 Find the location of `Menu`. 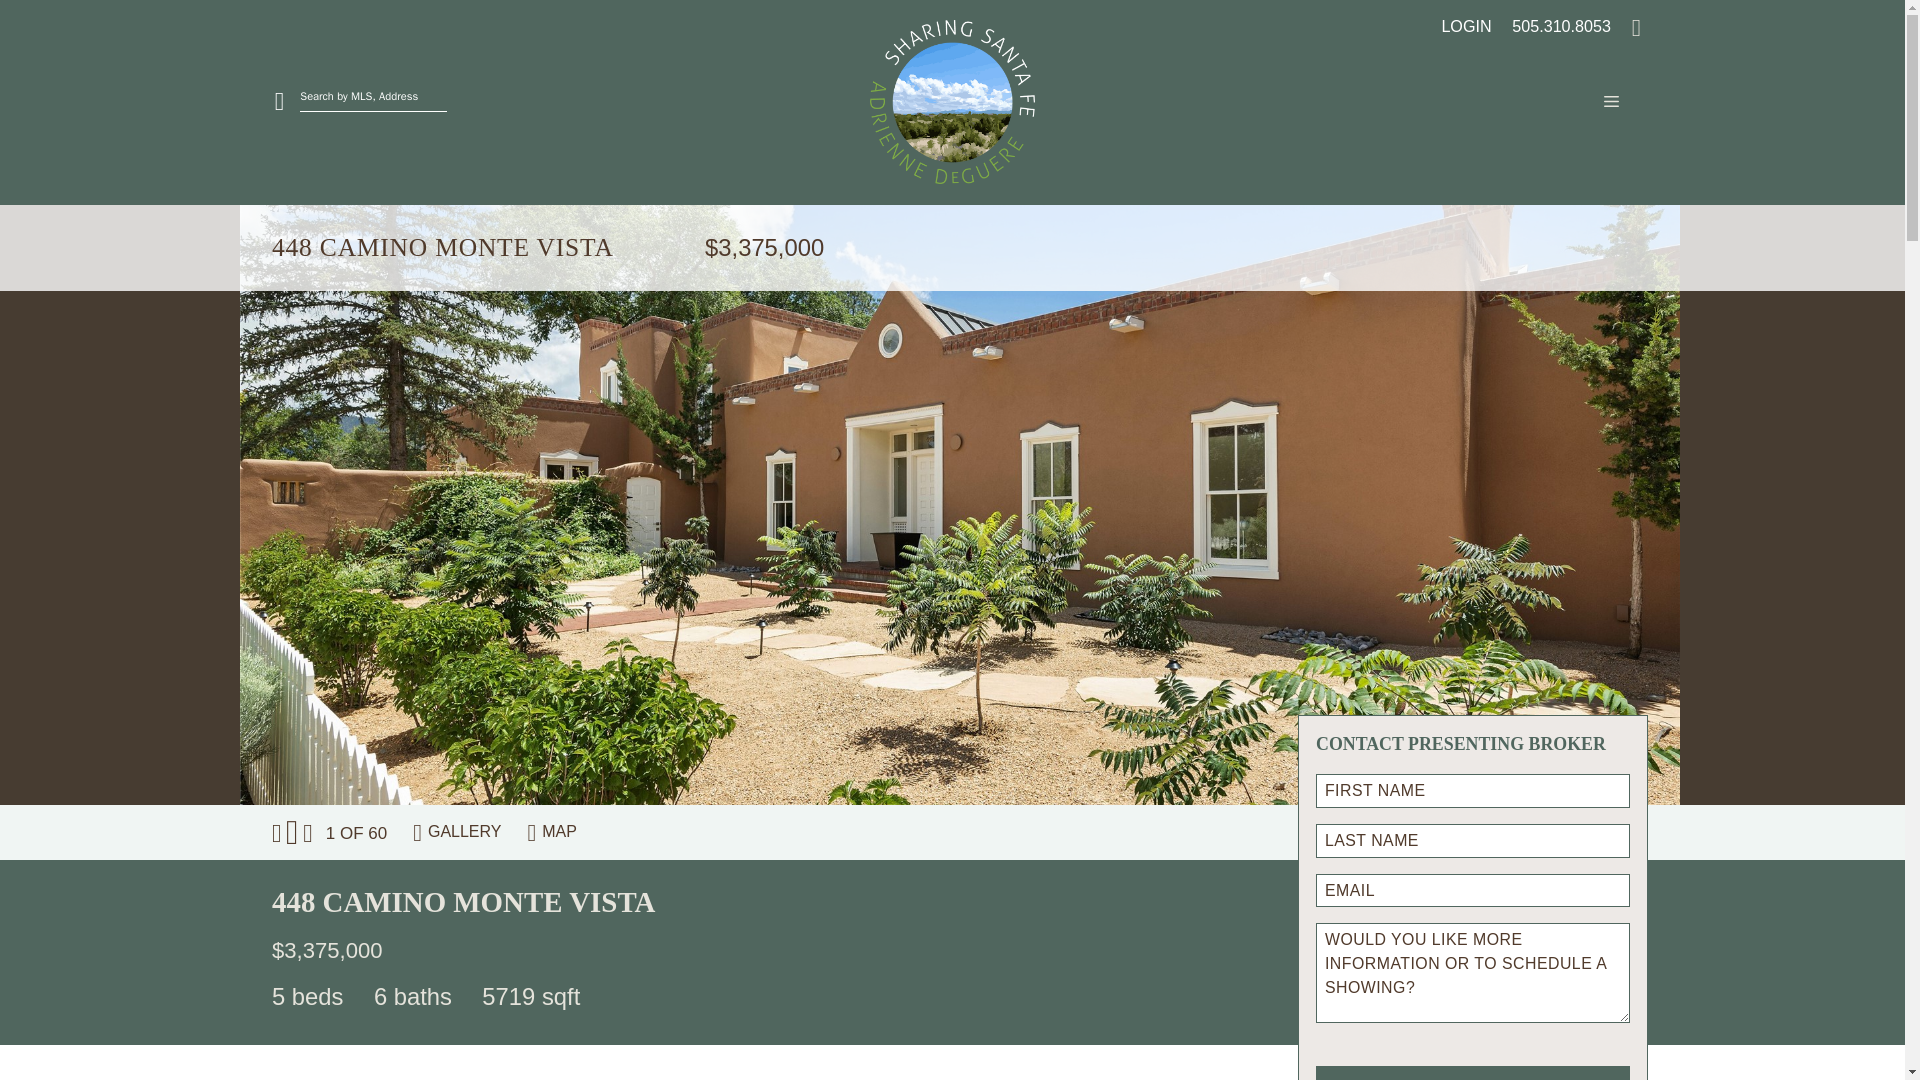

Menu is located at coordinates (1547, 102).